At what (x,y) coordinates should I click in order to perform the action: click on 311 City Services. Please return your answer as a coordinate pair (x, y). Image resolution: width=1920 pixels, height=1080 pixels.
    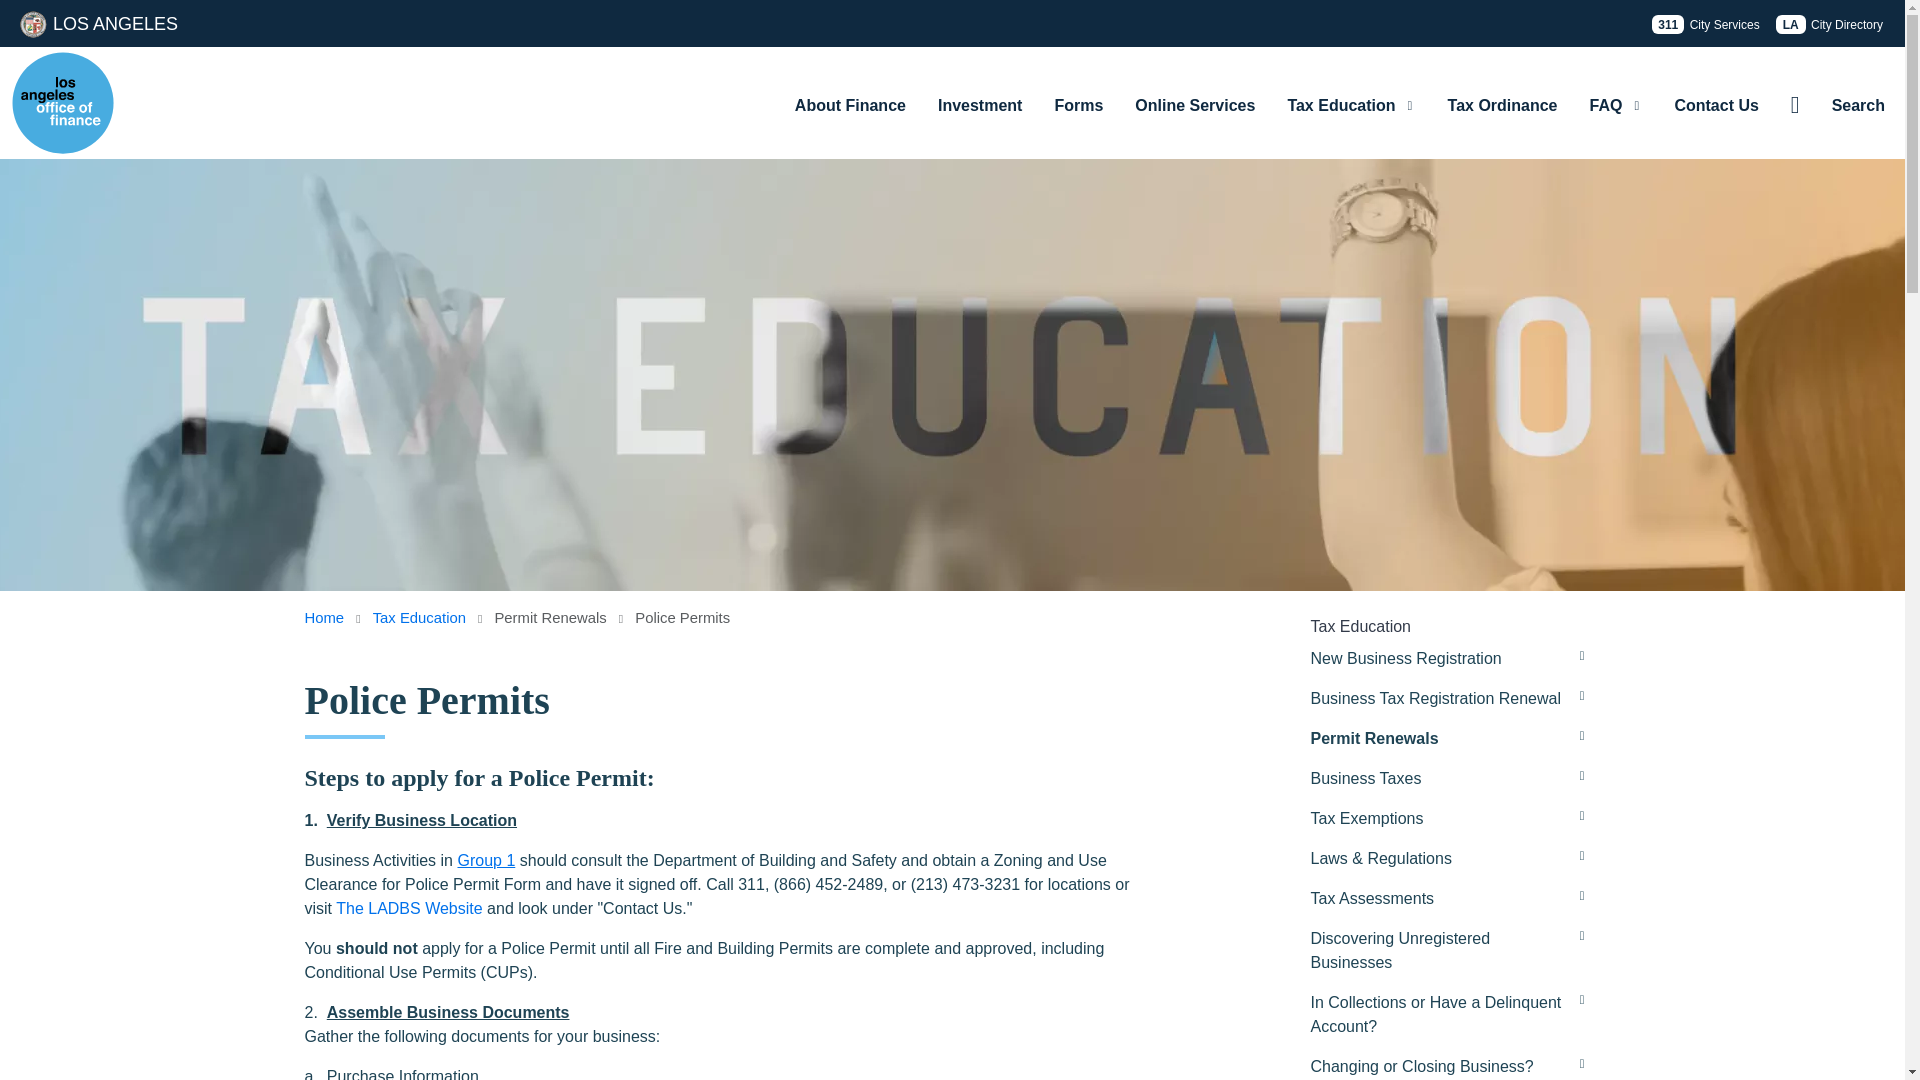
    Looking at the image, I should click on (1704, 24).